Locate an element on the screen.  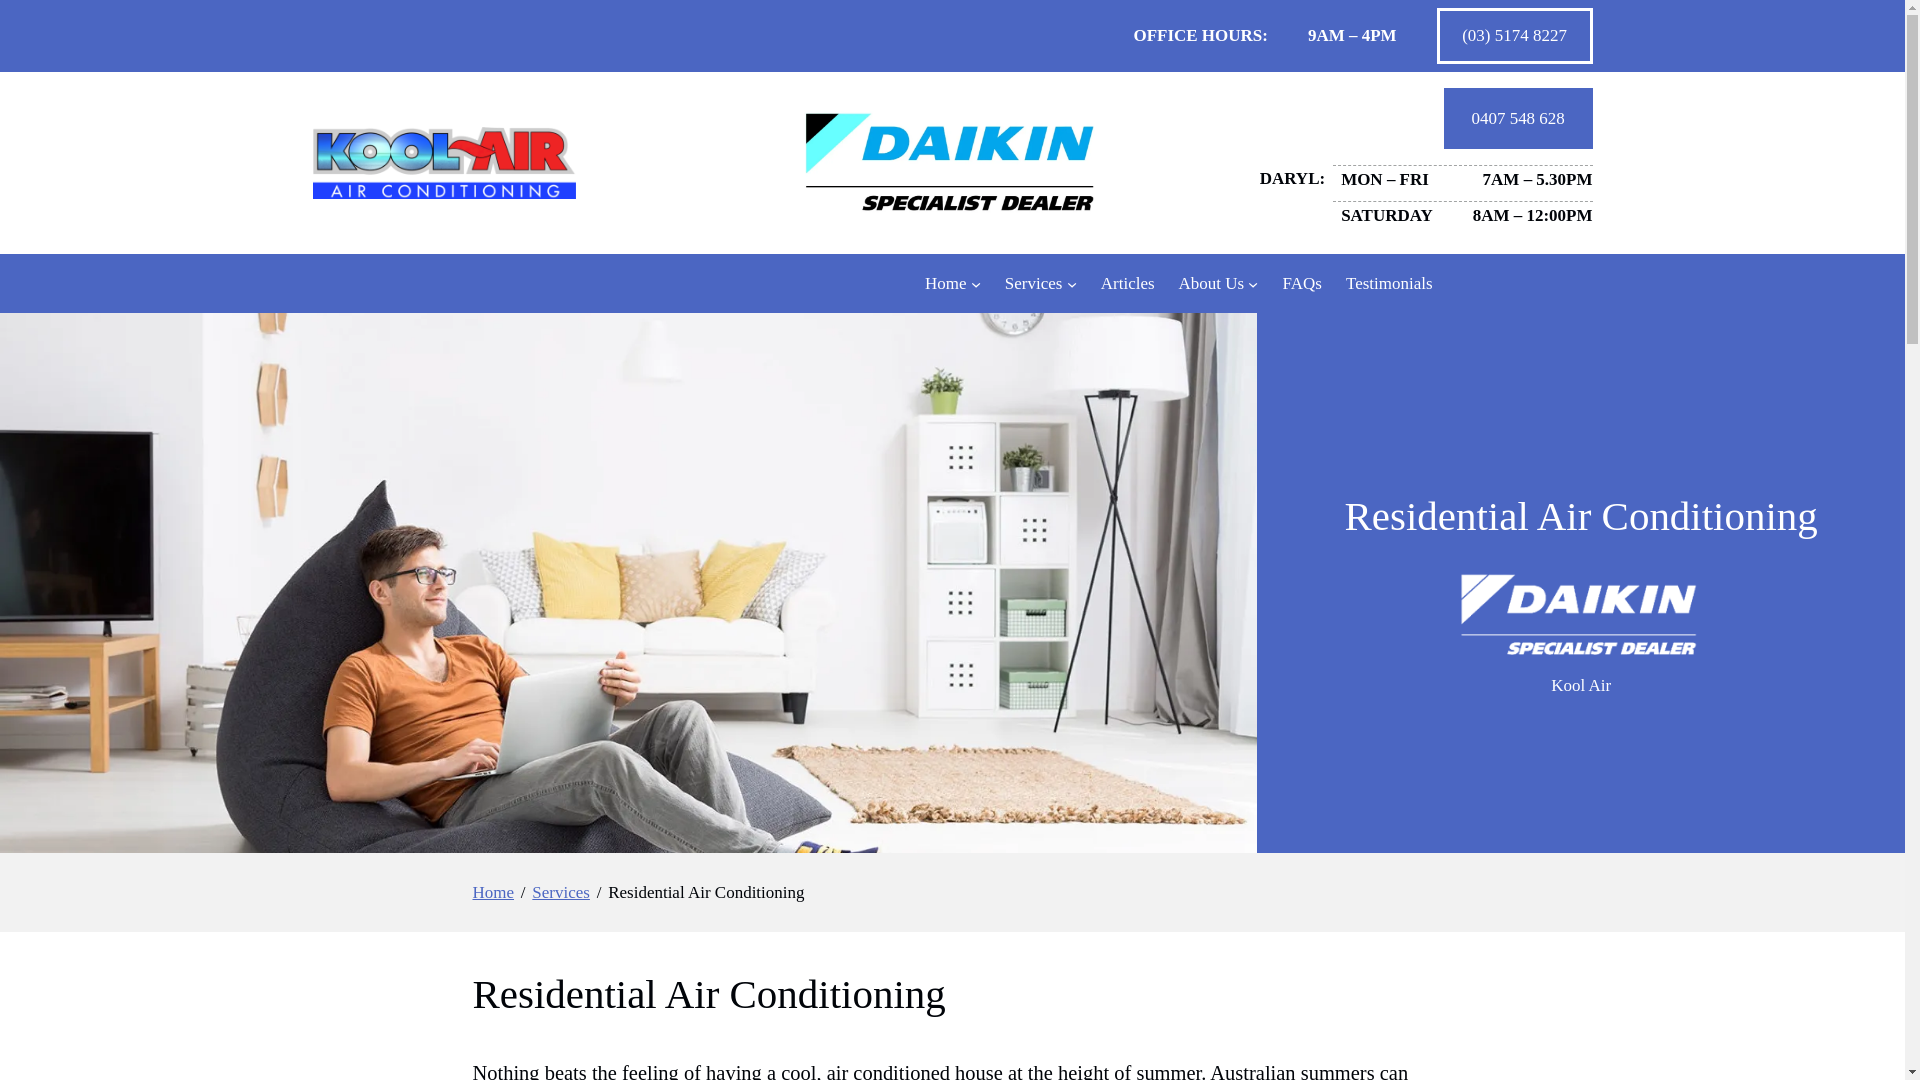
About Us is located at coordinates (1211, 284).